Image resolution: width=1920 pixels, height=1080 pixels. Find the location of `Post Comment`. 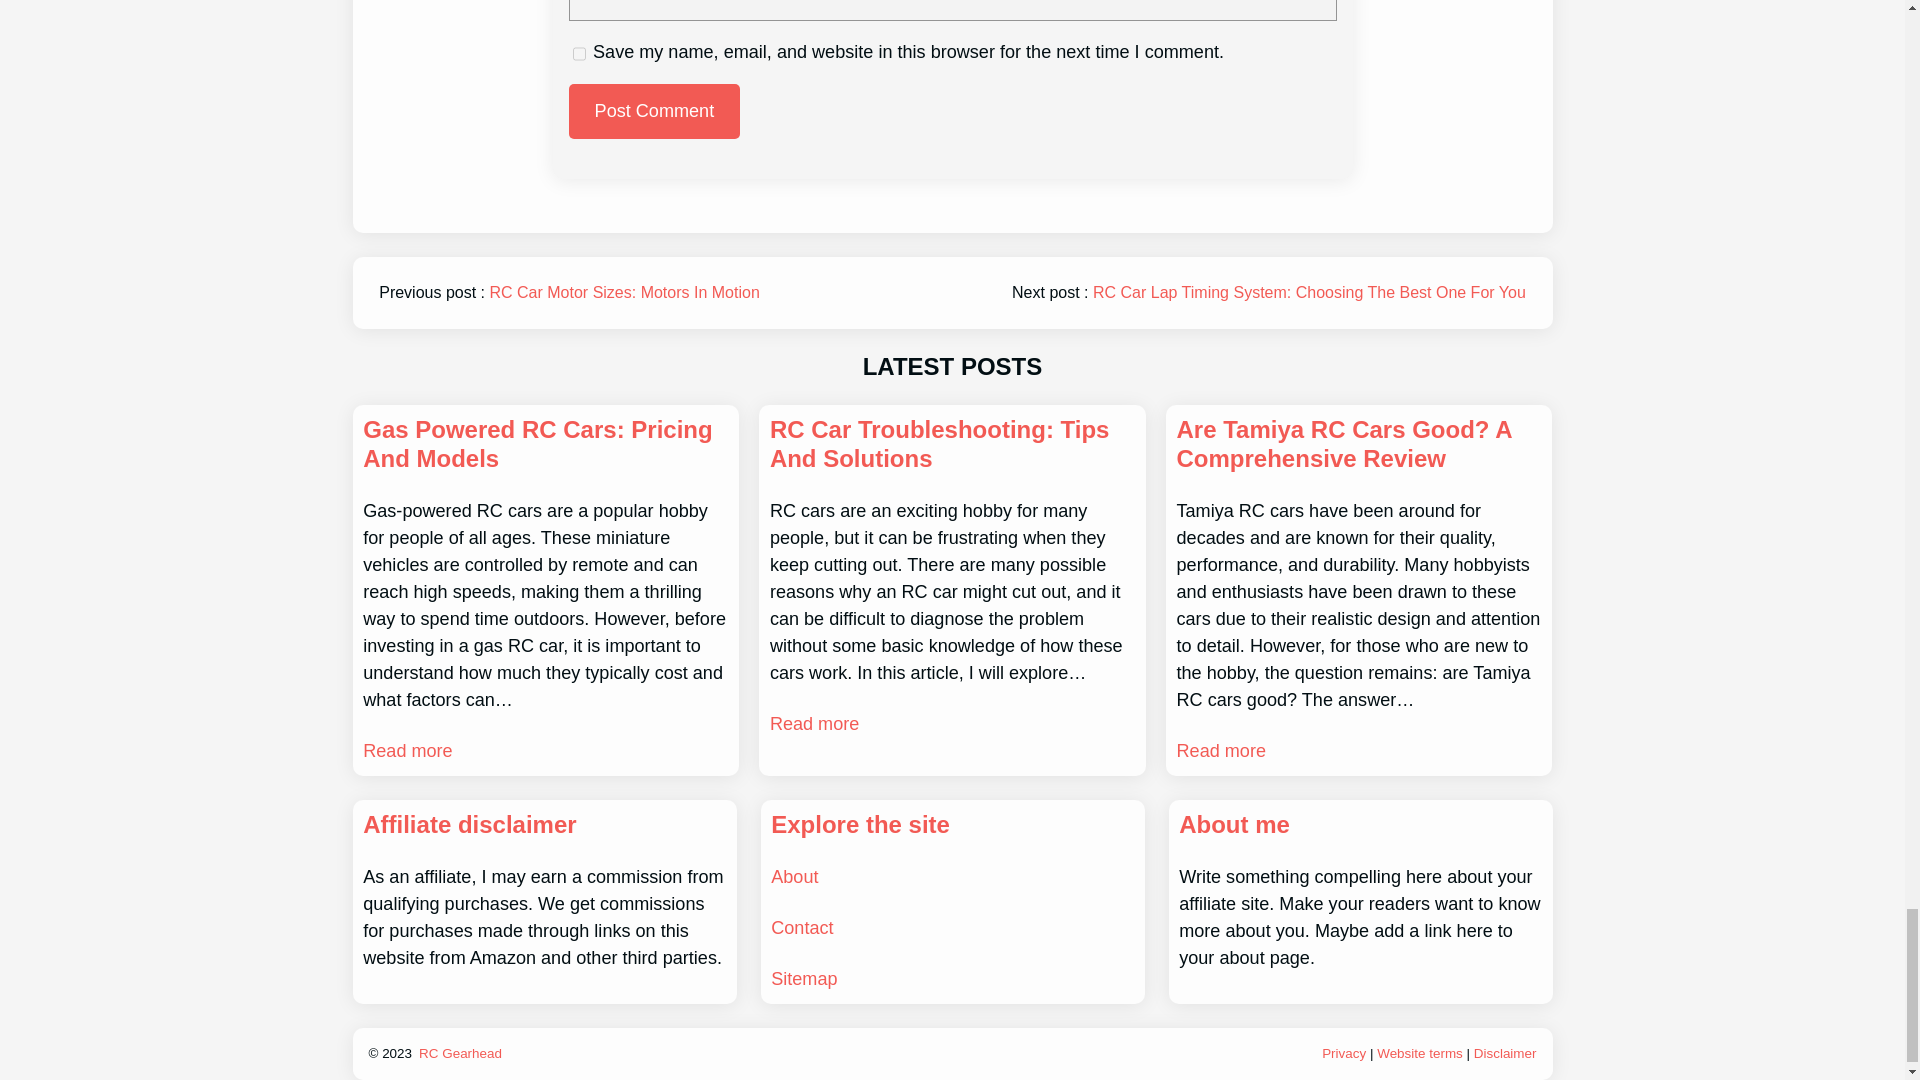

Post Comment is located at coordinates (654, 112).